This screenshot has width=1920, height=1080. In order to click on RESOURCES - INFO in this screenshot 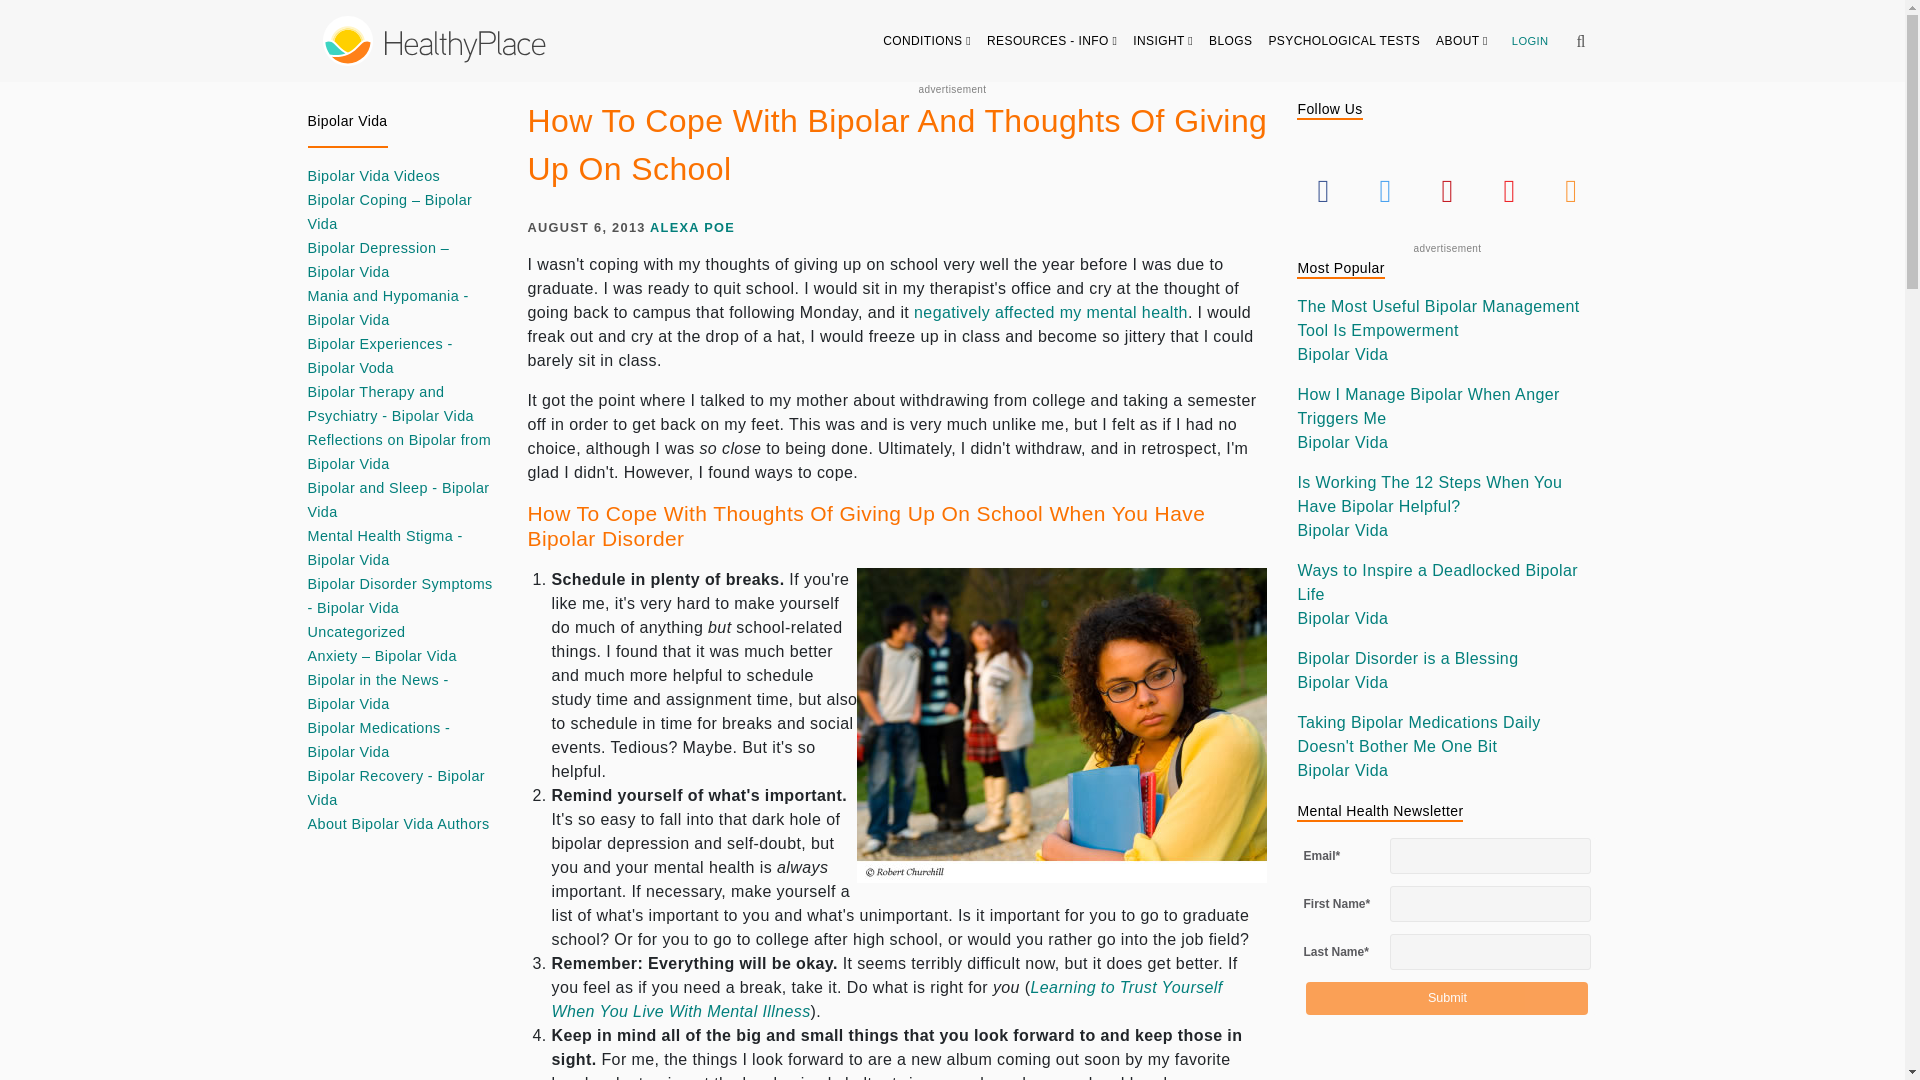, I will do `click(1052, 40)`.